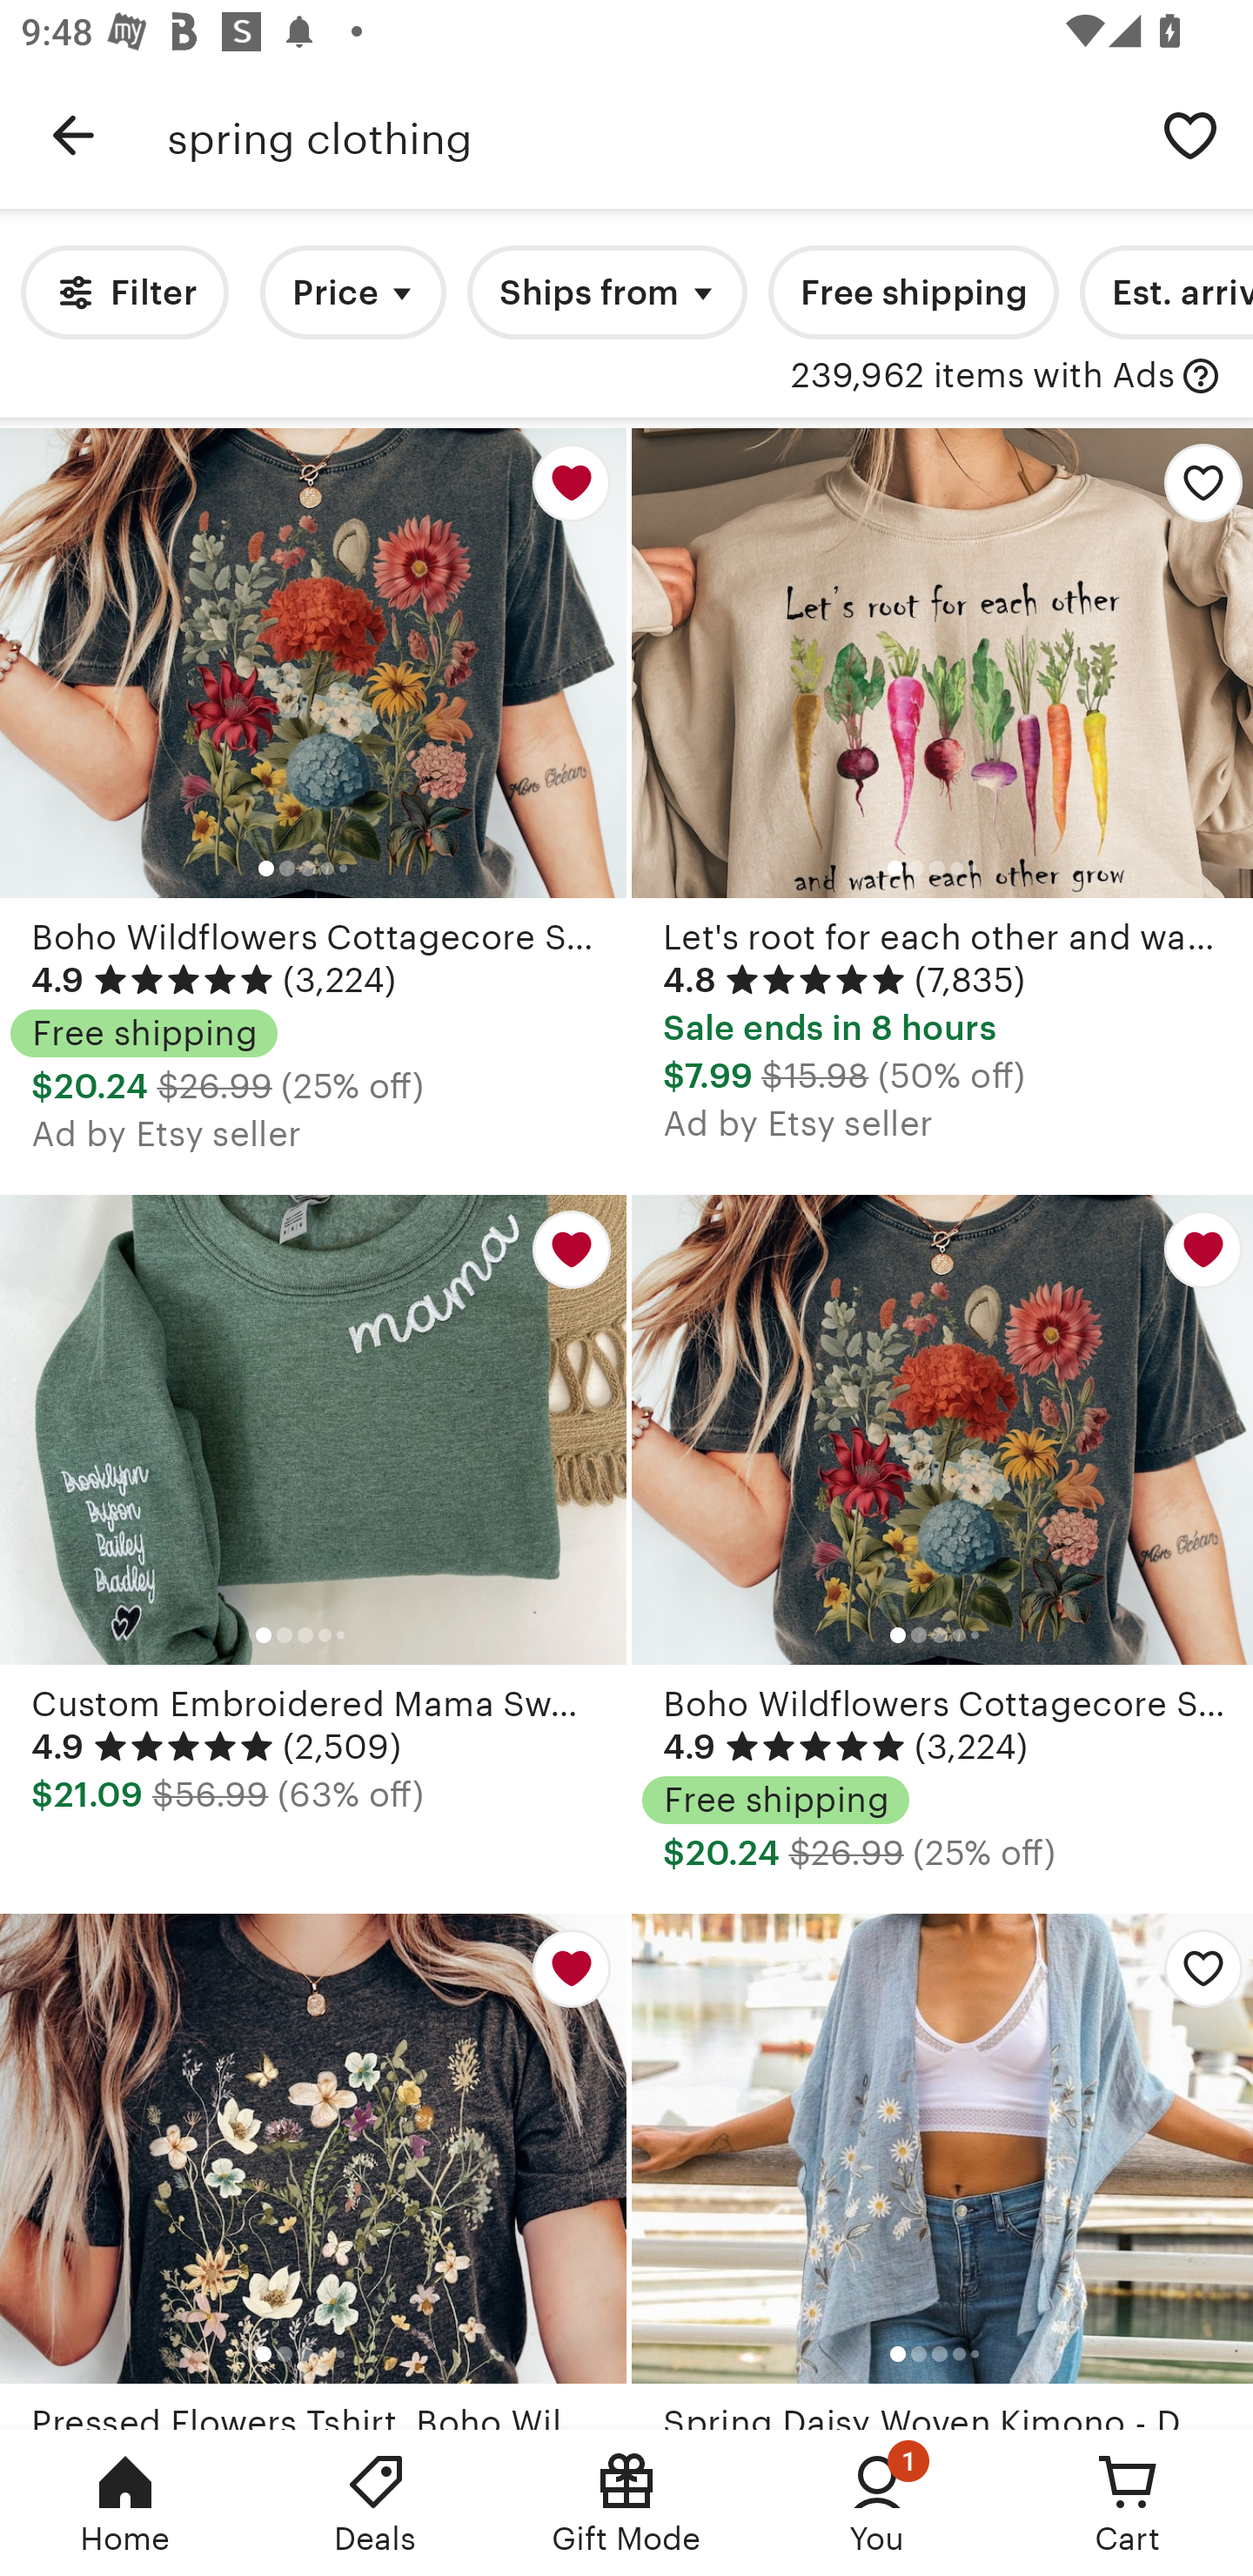 The image size is (1253, 2576). What do you see at coordinates (125, 292) in the screenshot?
I see `Filter` at bounding box center [125, 292].